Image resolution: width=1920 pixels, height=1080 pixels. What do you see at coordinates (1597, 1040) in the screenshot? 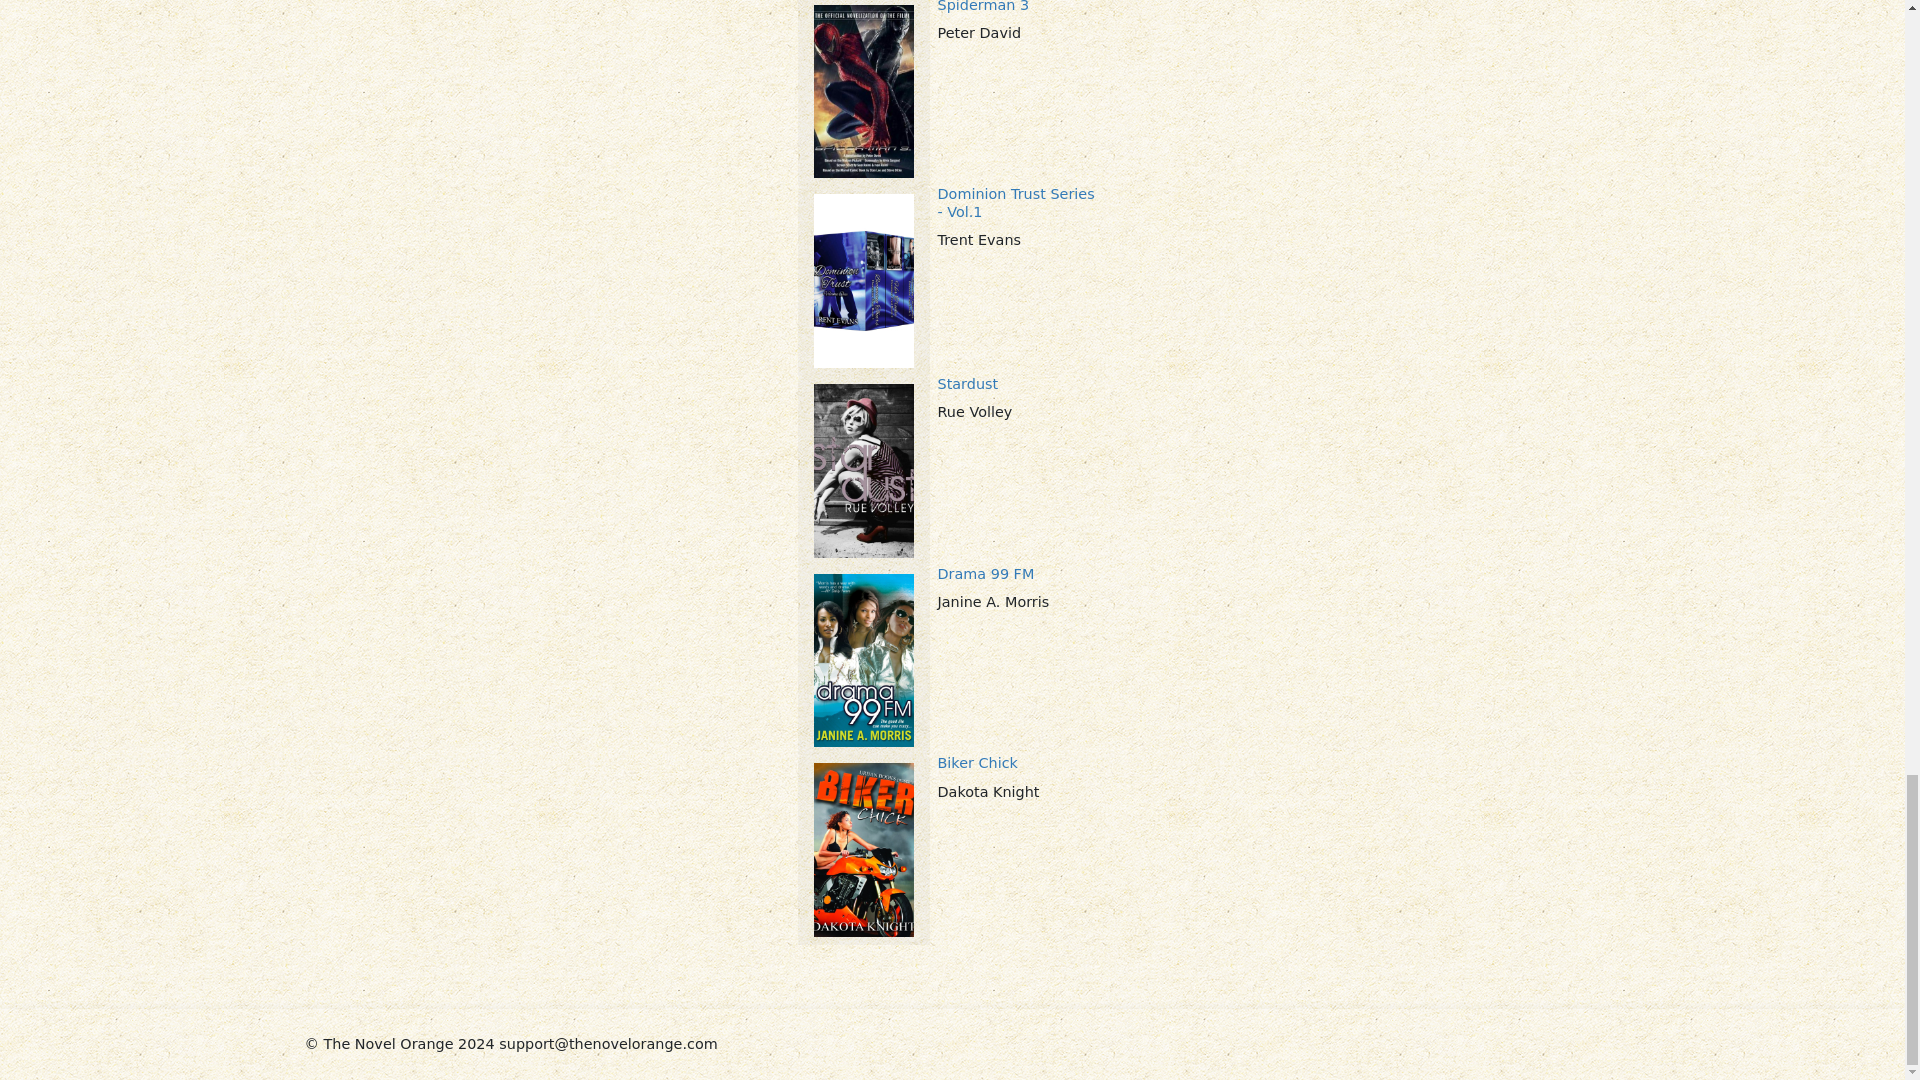
I see `LiveInternet` at bounding box center [1597, 1040].